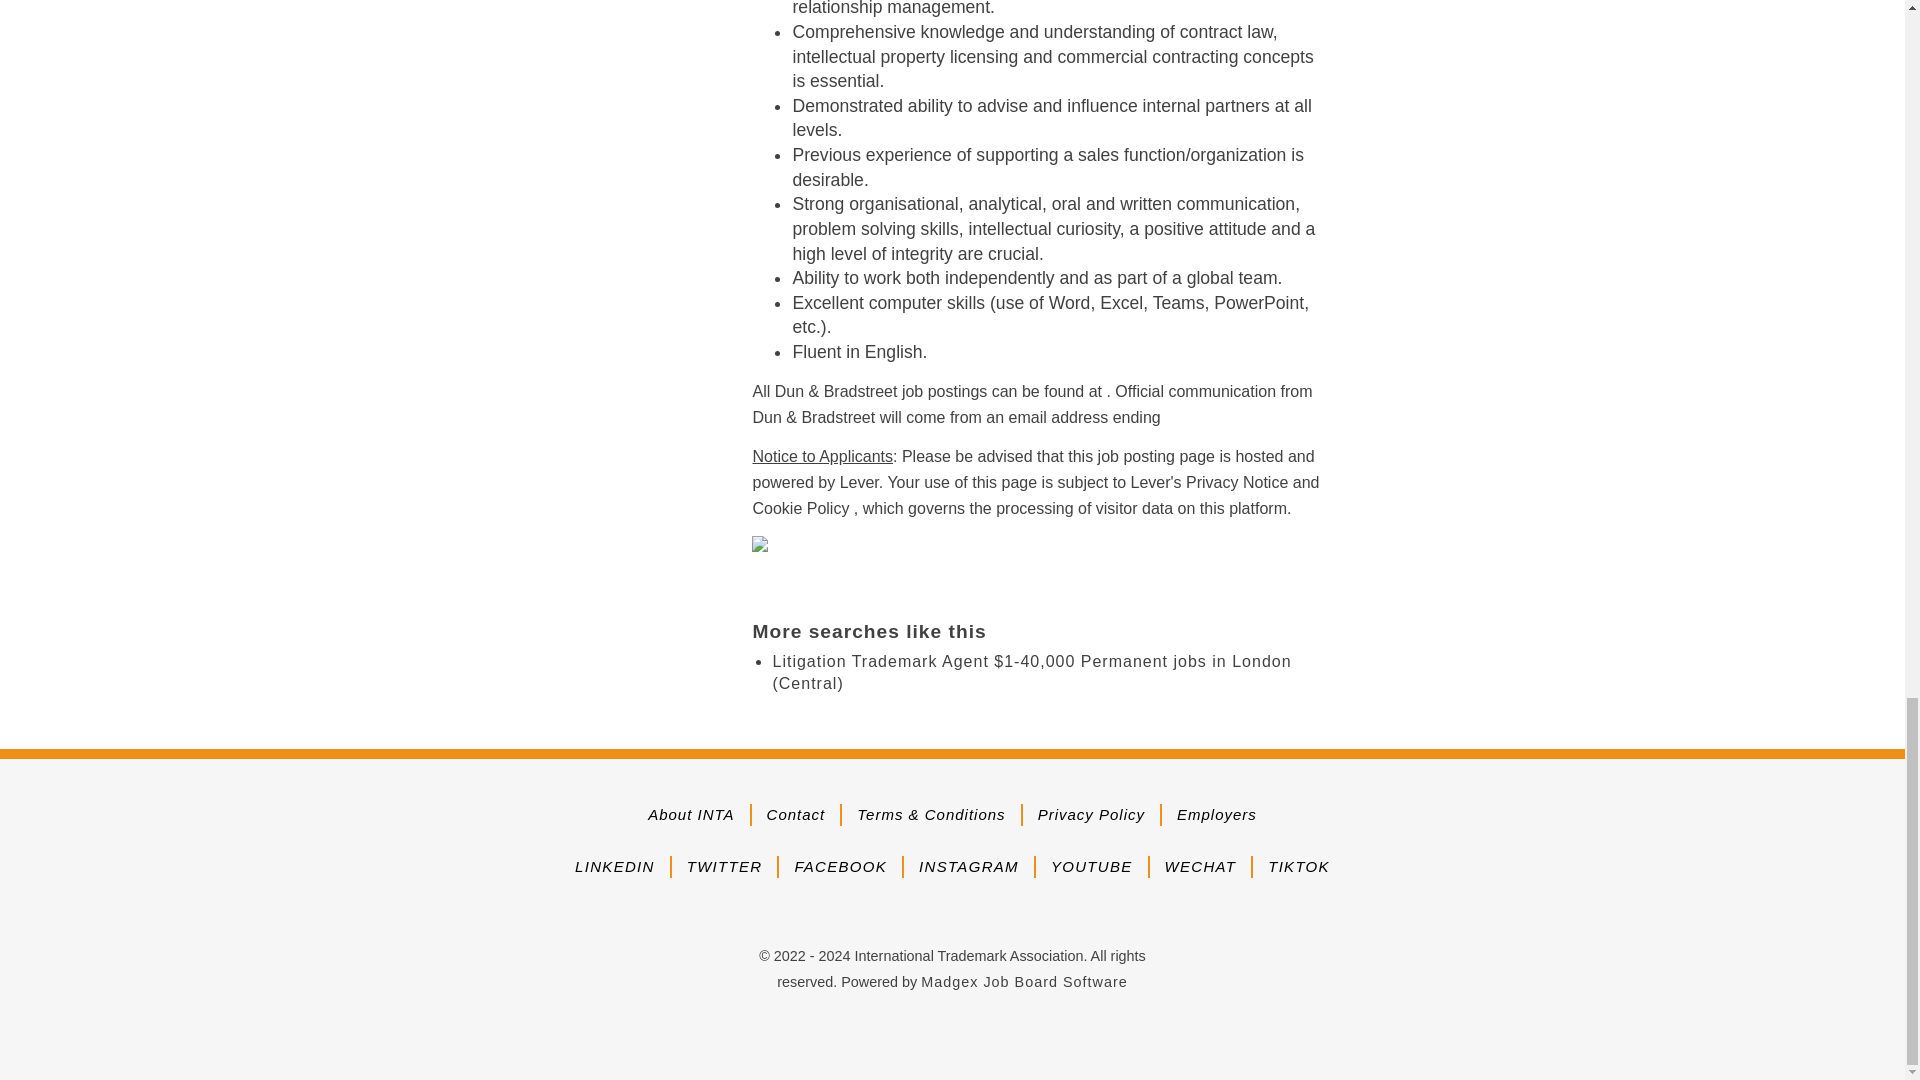  What do you see at coordinates (724, 867) in the screenshot?
I see `TWITTER` at bounding box center [724, 867].